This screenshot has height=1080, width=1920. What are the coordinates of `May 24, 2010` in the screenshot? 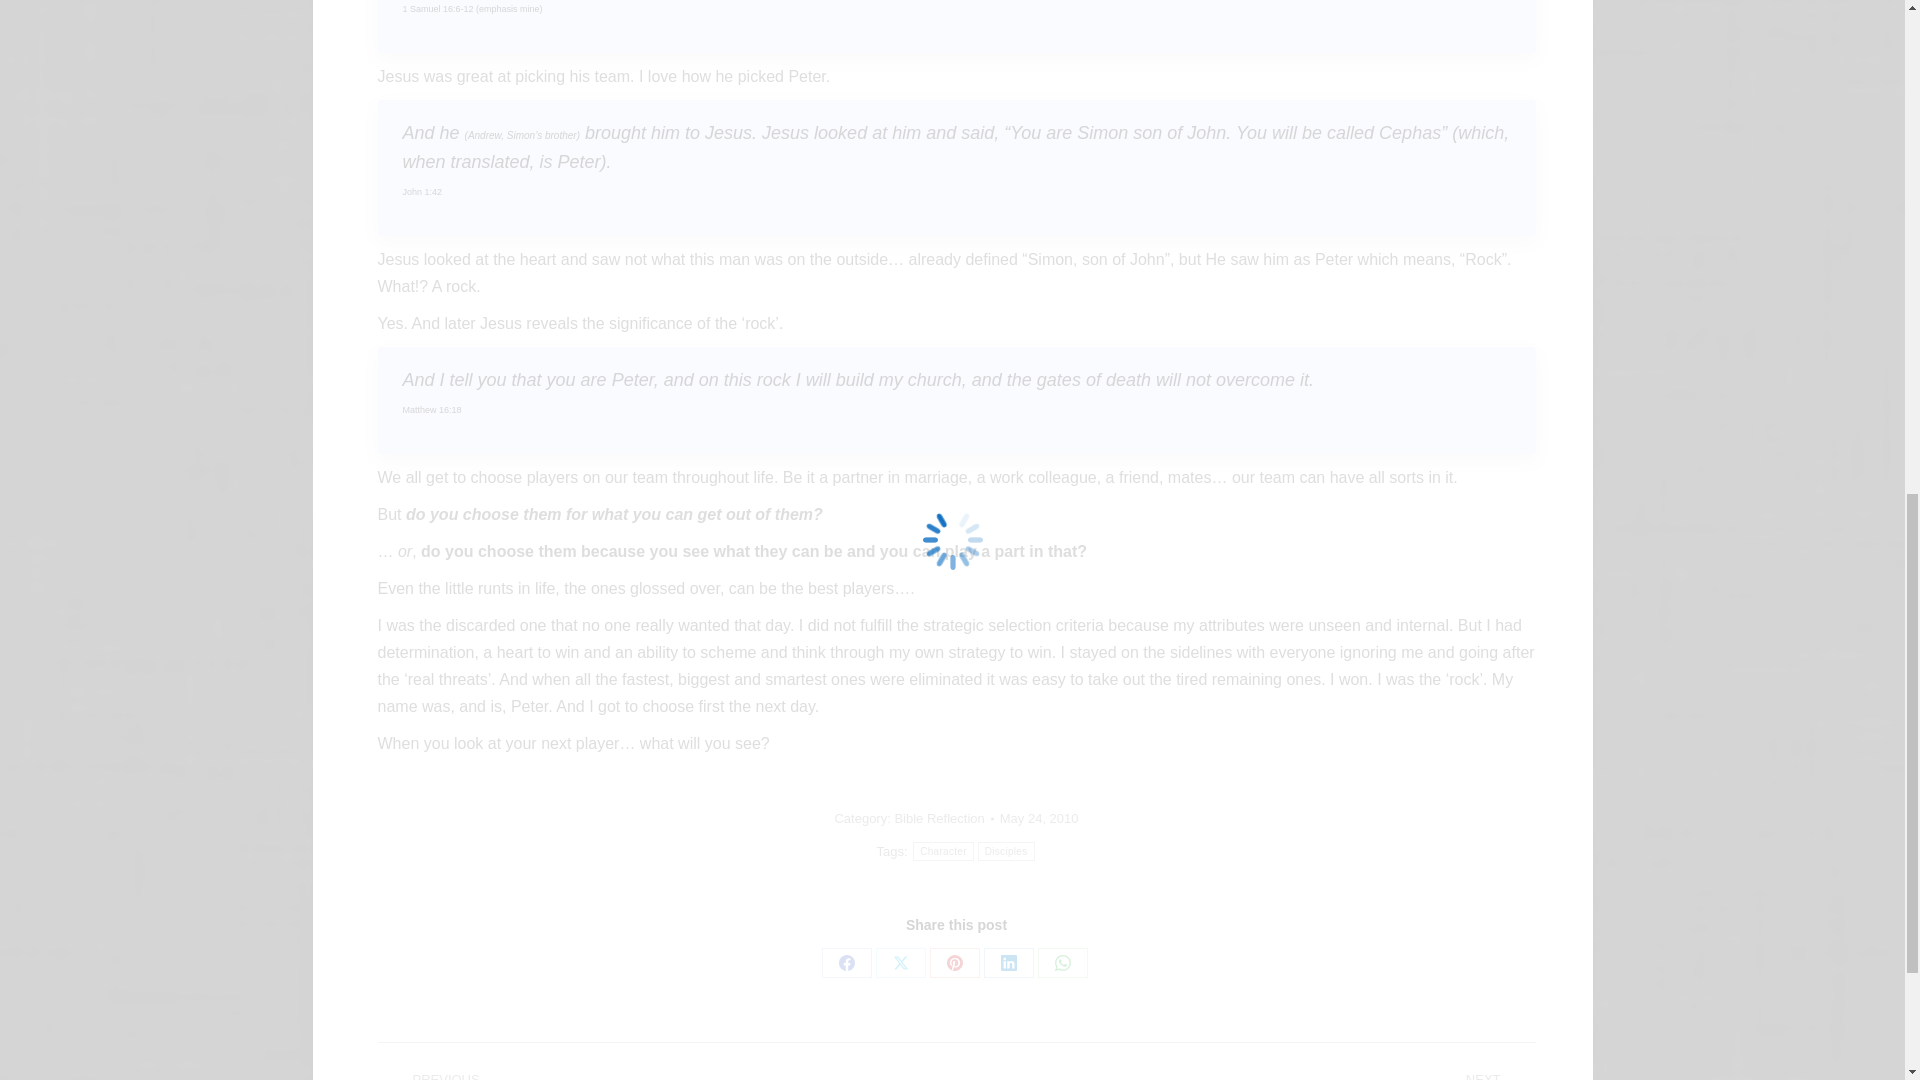 It's located at (1040, 818).